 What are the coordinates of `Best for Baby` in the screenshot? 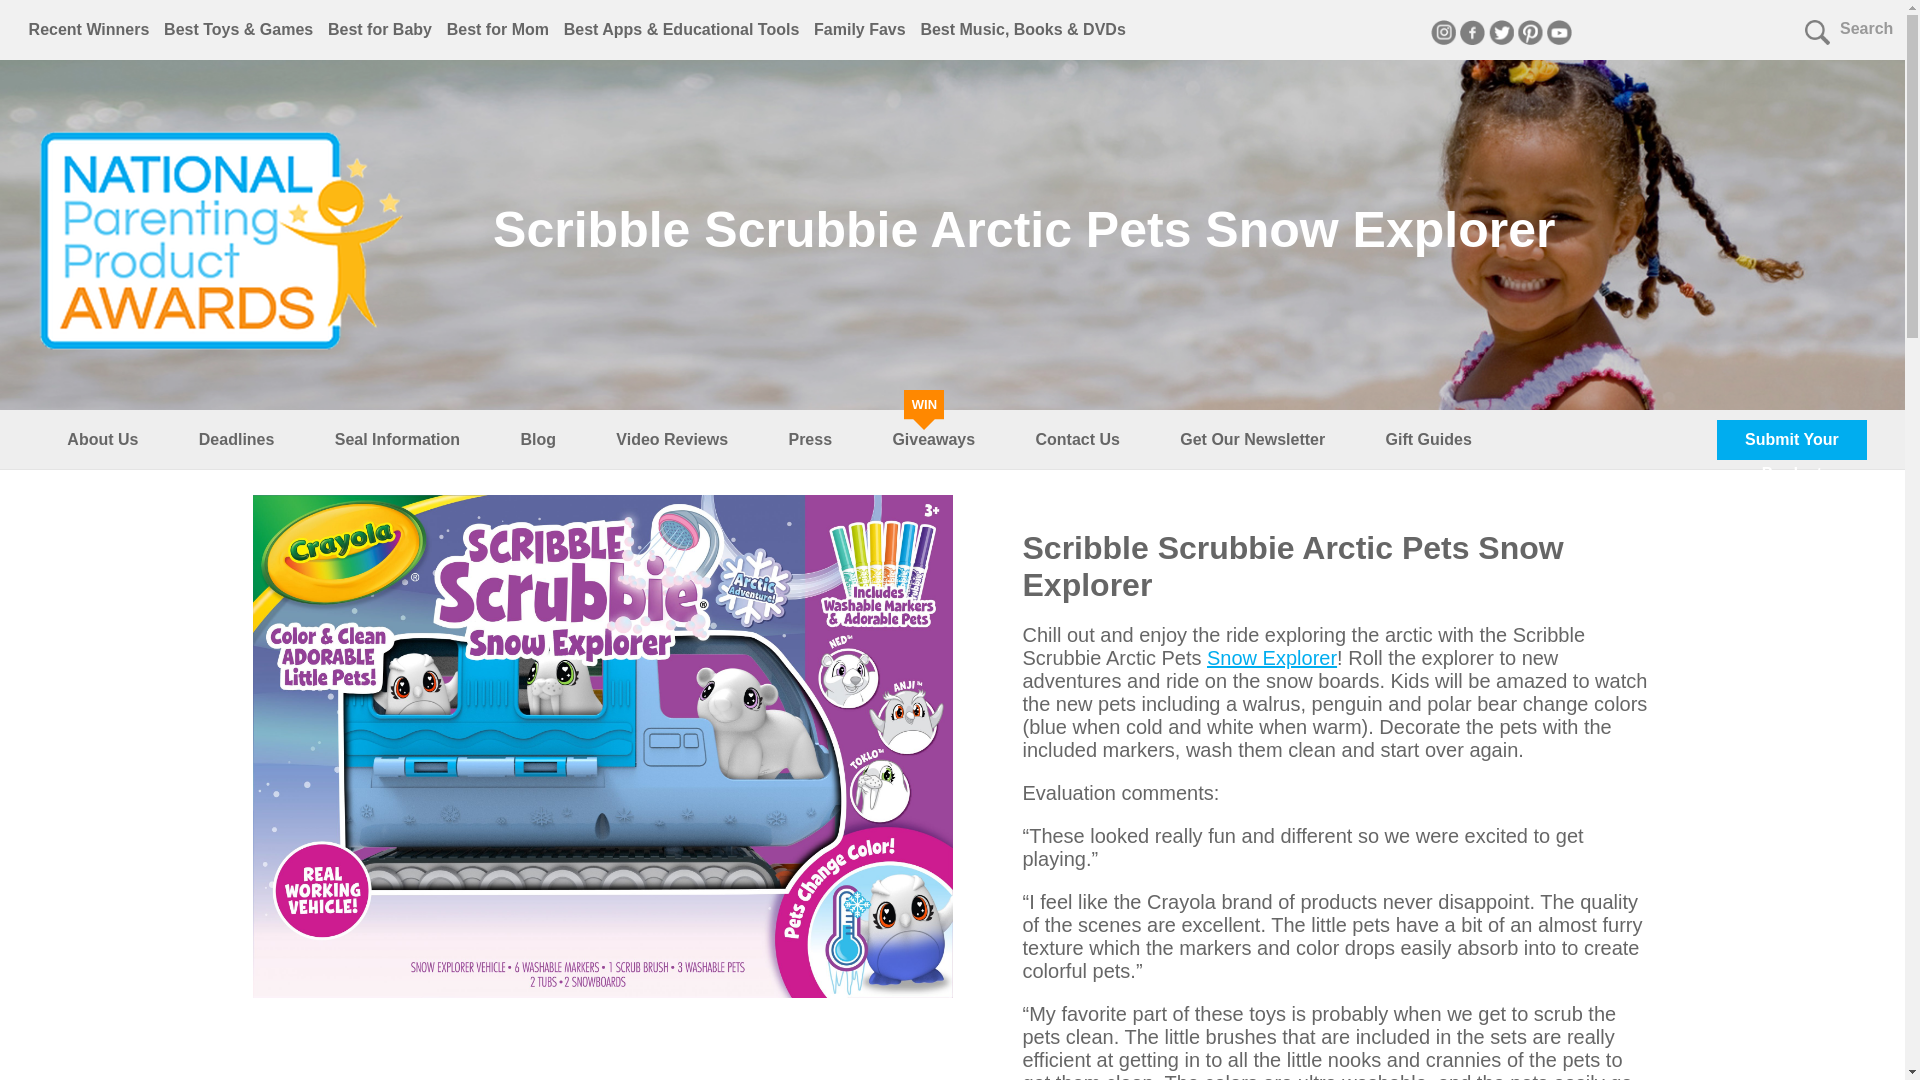 It's located at (380, 28).